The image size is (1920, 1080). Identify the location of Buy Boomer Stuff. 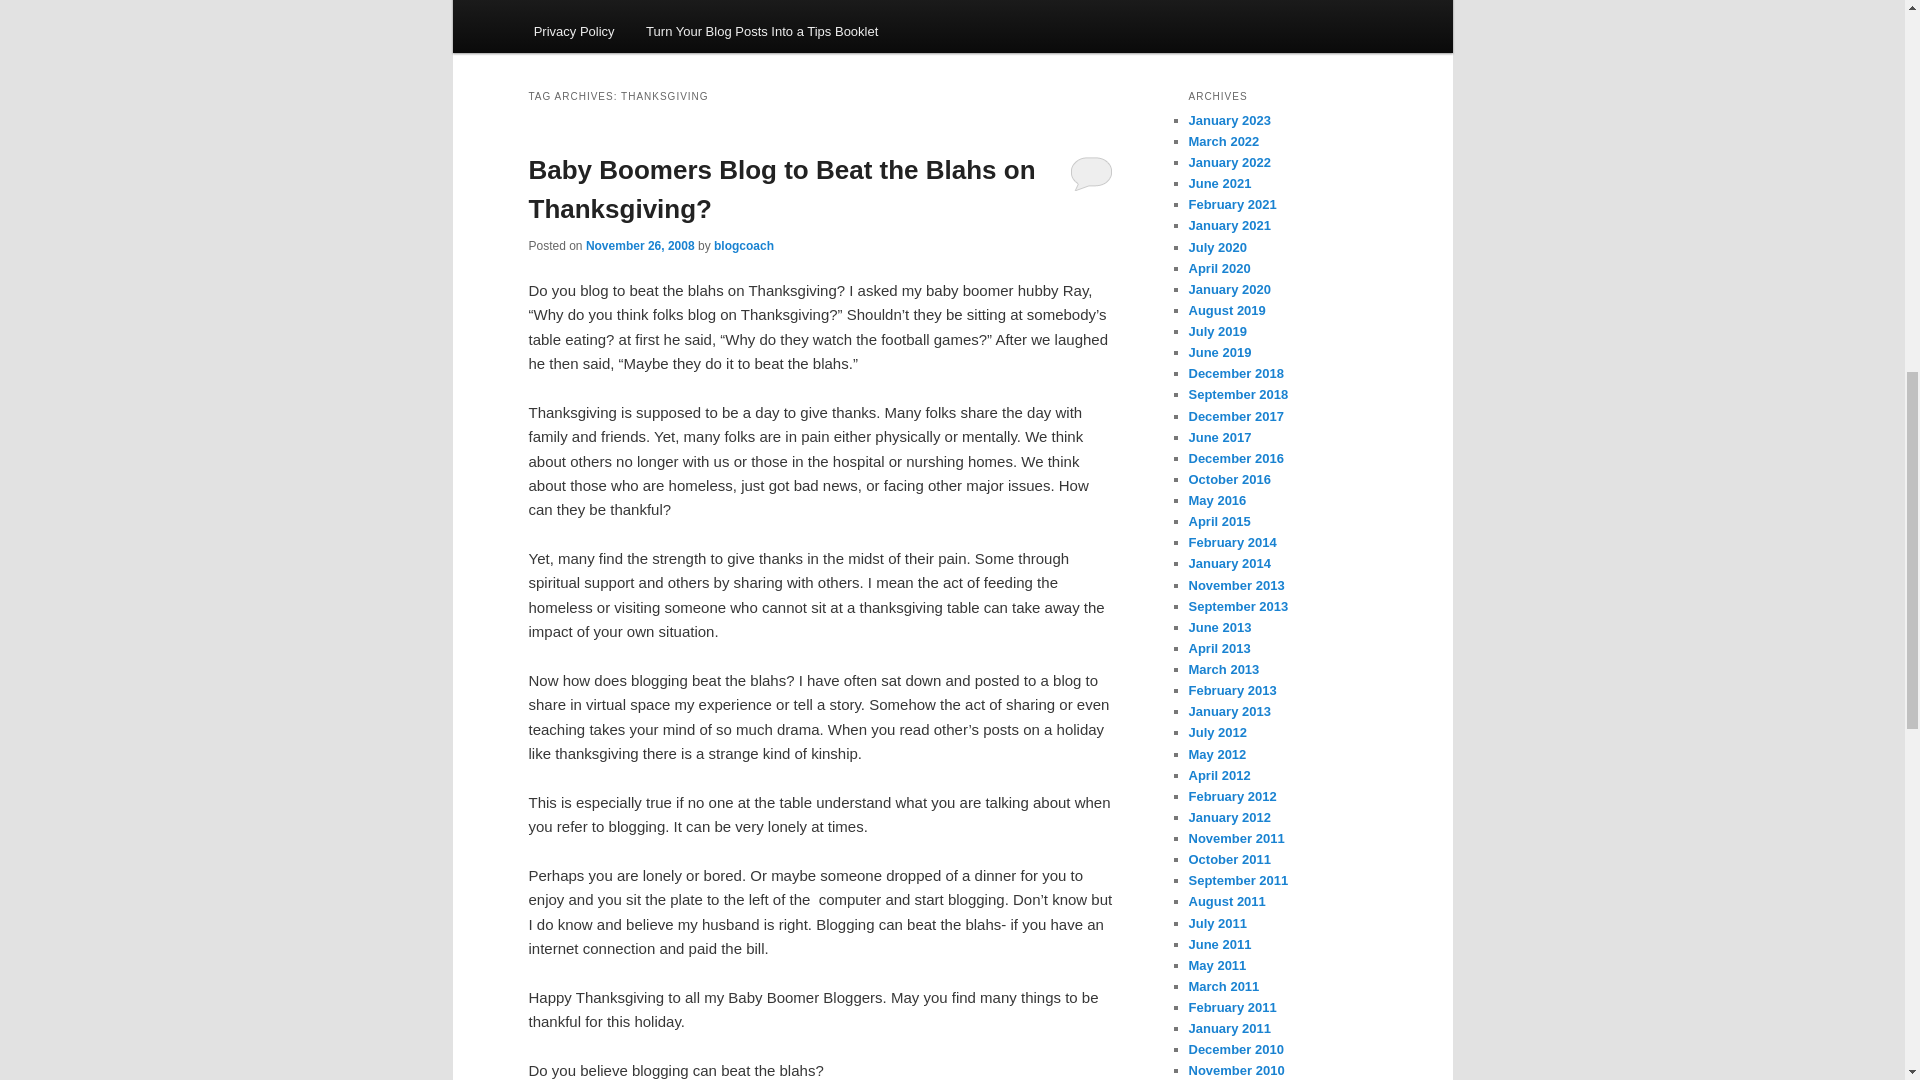
(912, 4).